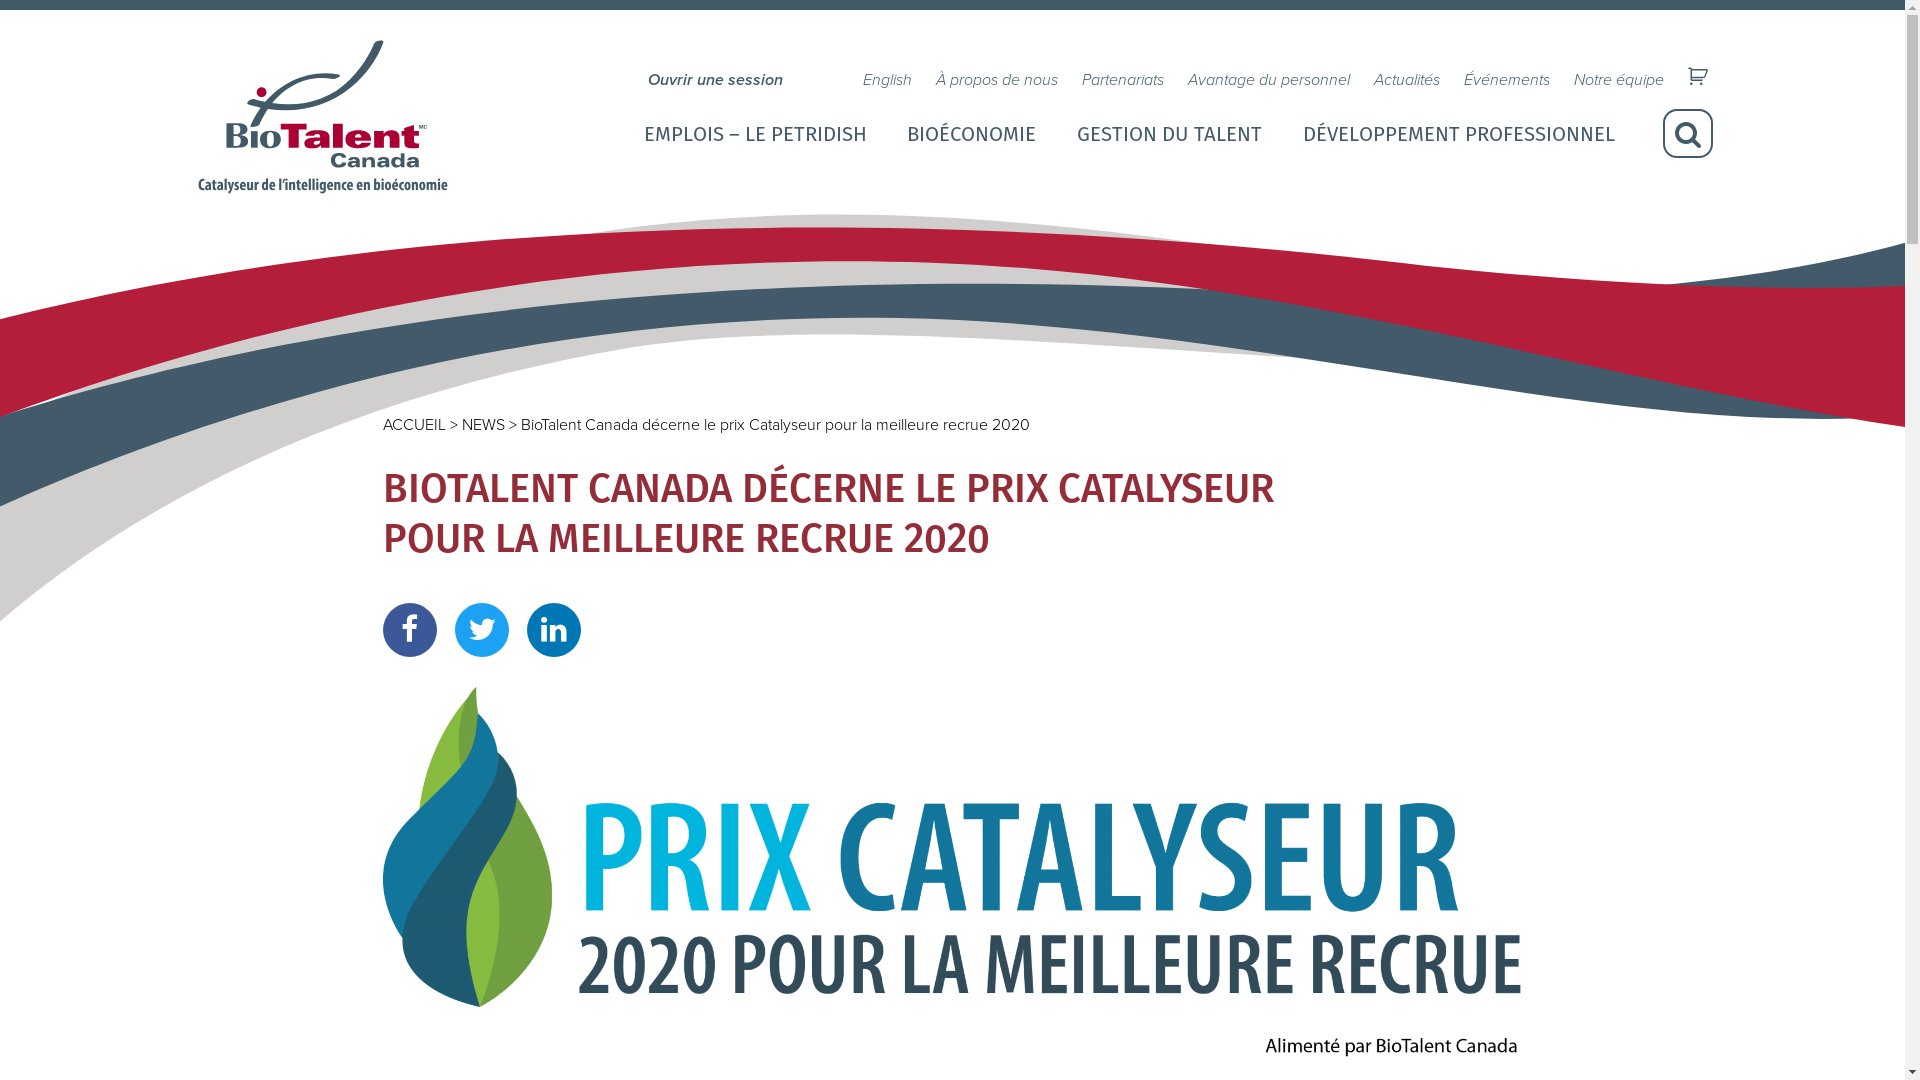 This screenshot has width=1920, height=1080. What do you see at coordinates (1170, 134) in the screenshot?
I see `GESTION DU TALENT` at bounding box center [1170, 134].